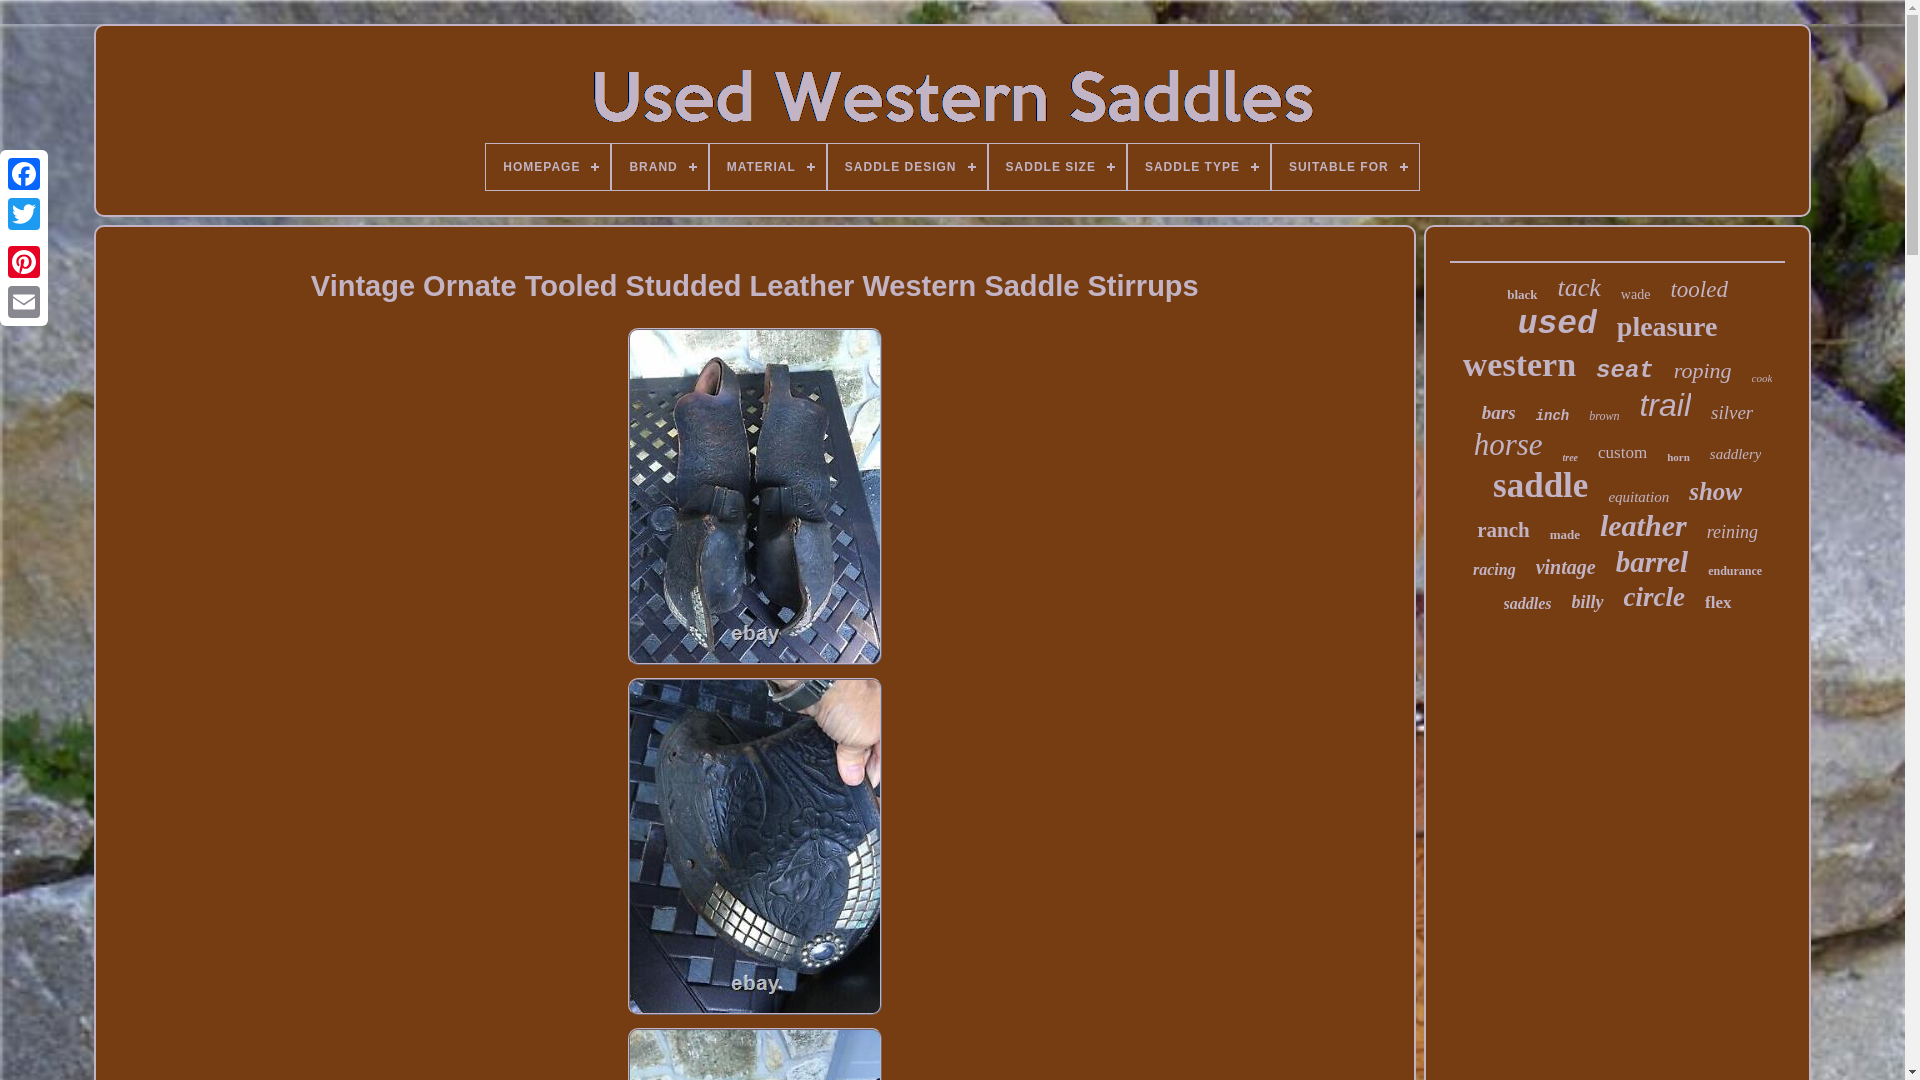 Image resolution: width=1920 pixels, height=1080 pixels. Describe the element at coordinates (768, 166) in the screenshot. I see `MATERIAL` at that location.